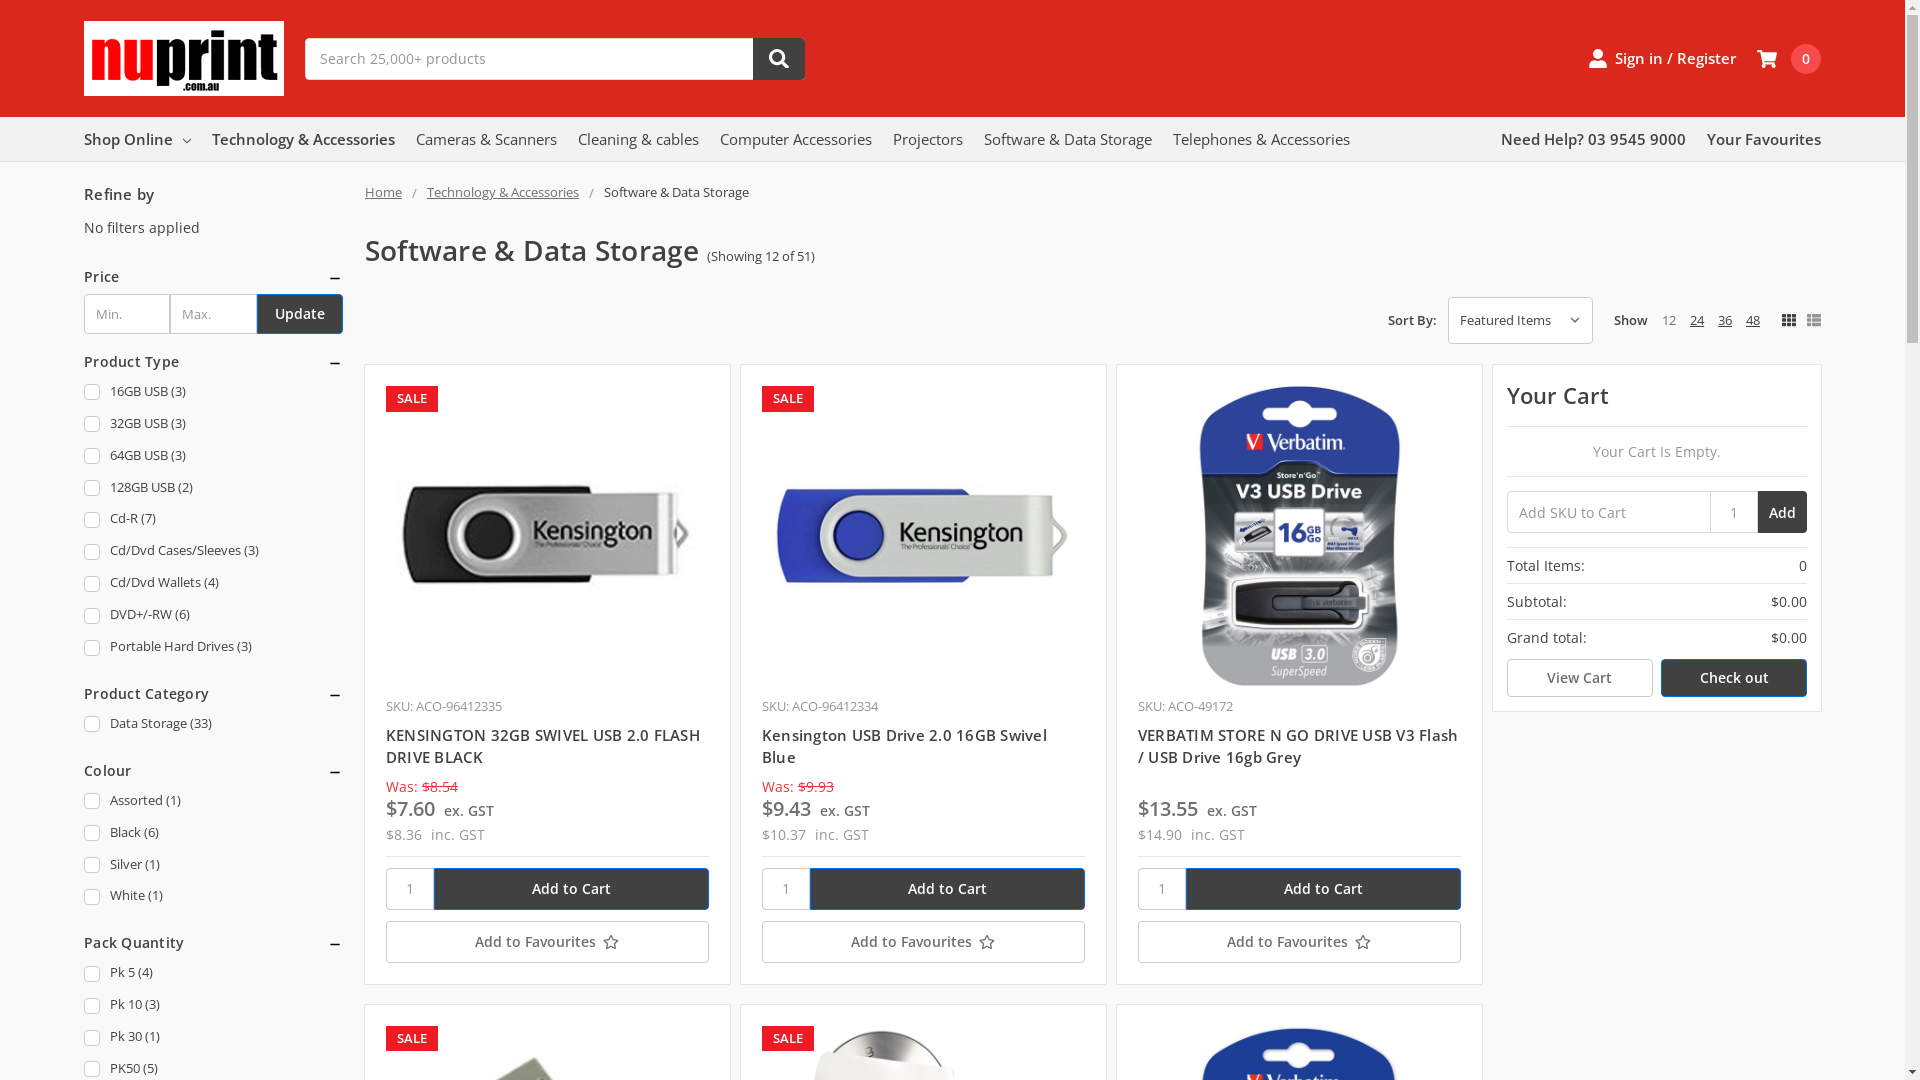 The width and height of the screenshot is (1920, 1080). Describe the element at coordinates (1300, 942) in the screenshot. I see `Add to Favourites` at that location.